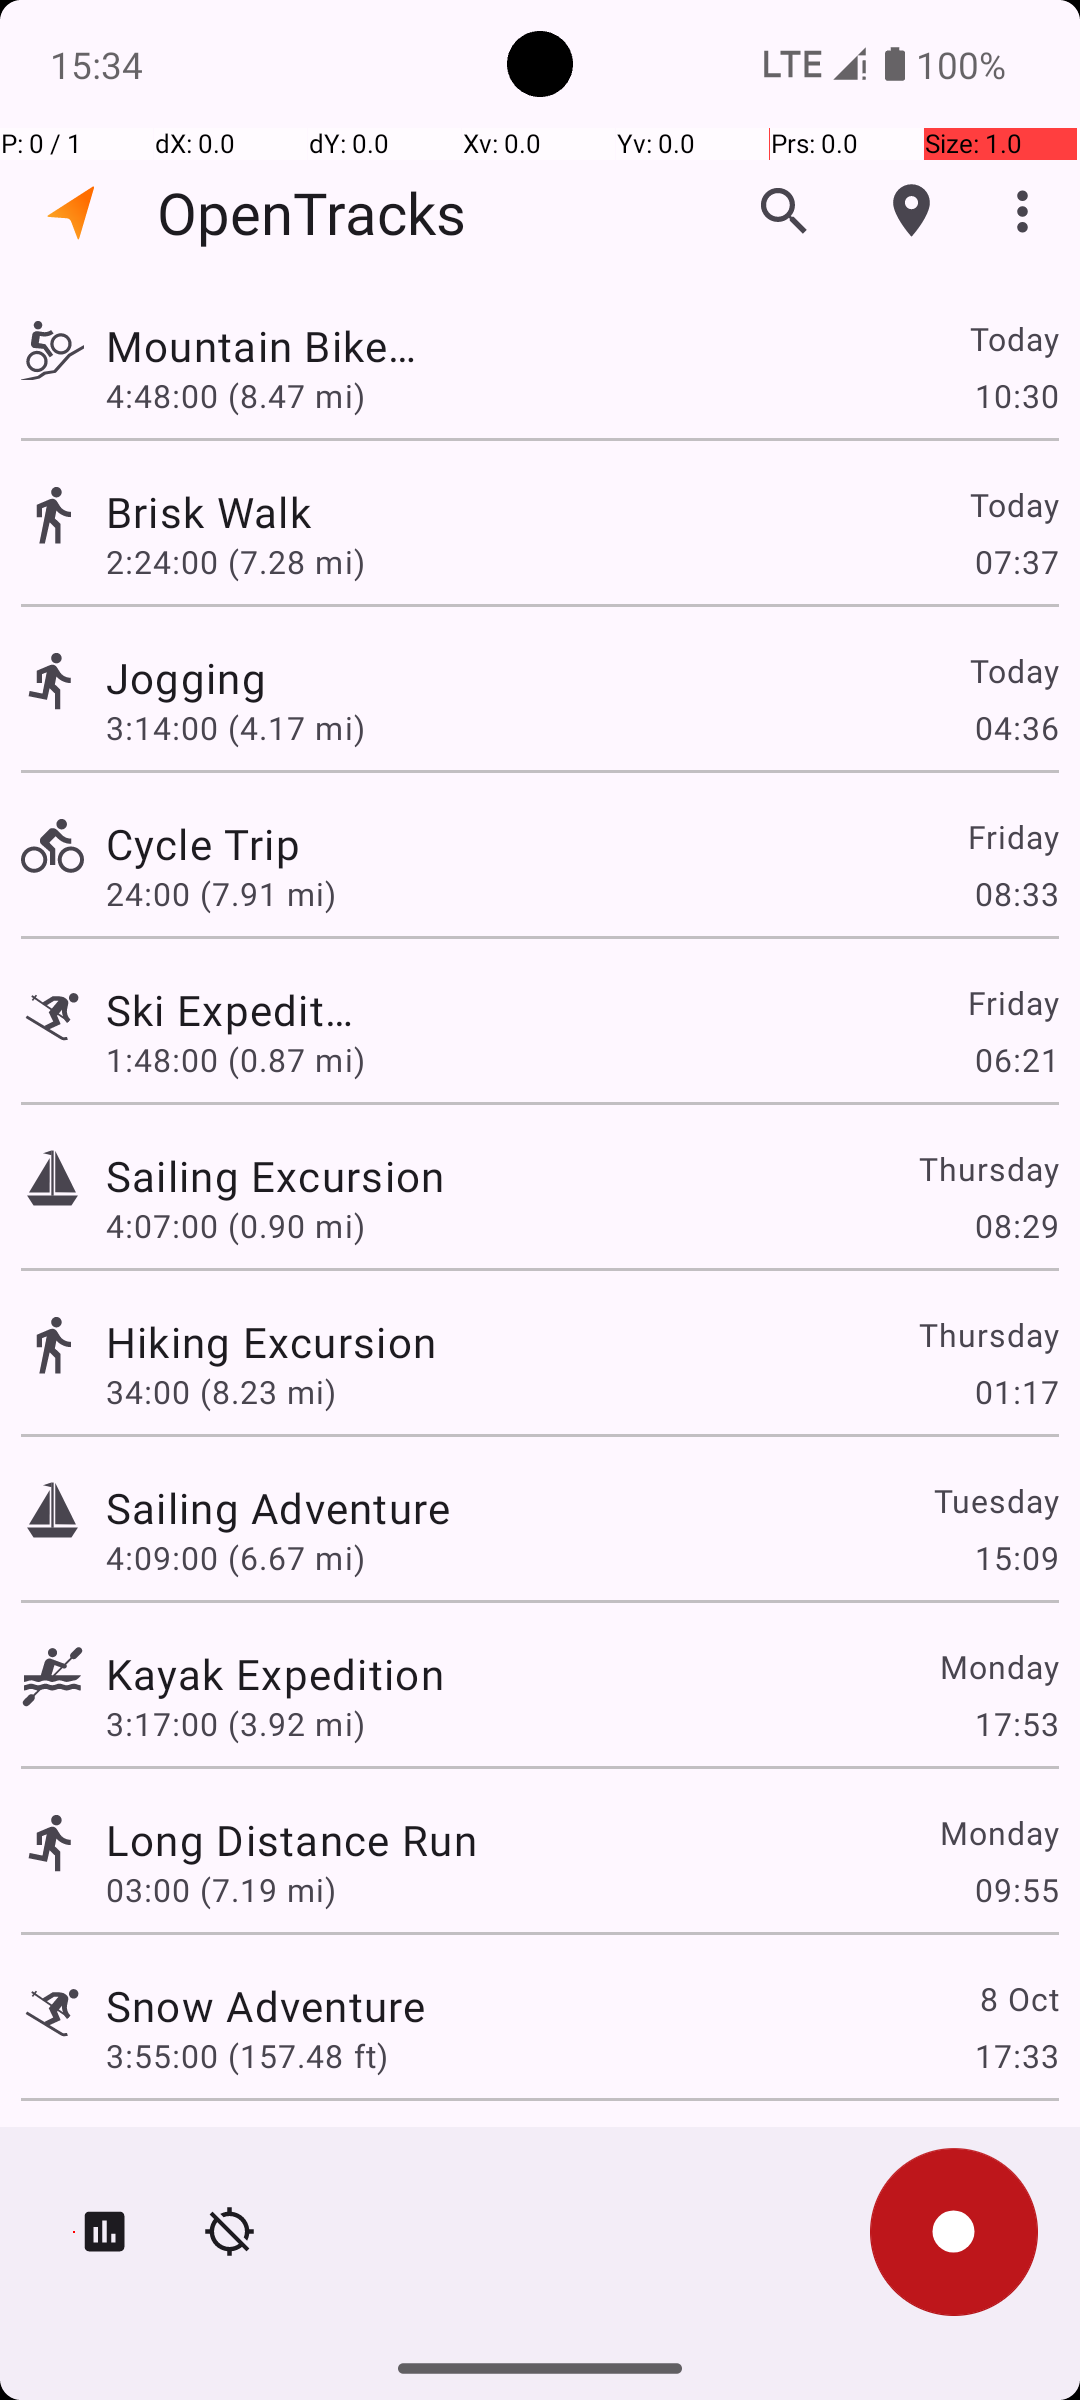 Image resolution: width=1080 pixels, height=2400 pixels. Describe the element at coordinates (234, 1010) in the screenshot. I see `Ski Expedition` at that location.